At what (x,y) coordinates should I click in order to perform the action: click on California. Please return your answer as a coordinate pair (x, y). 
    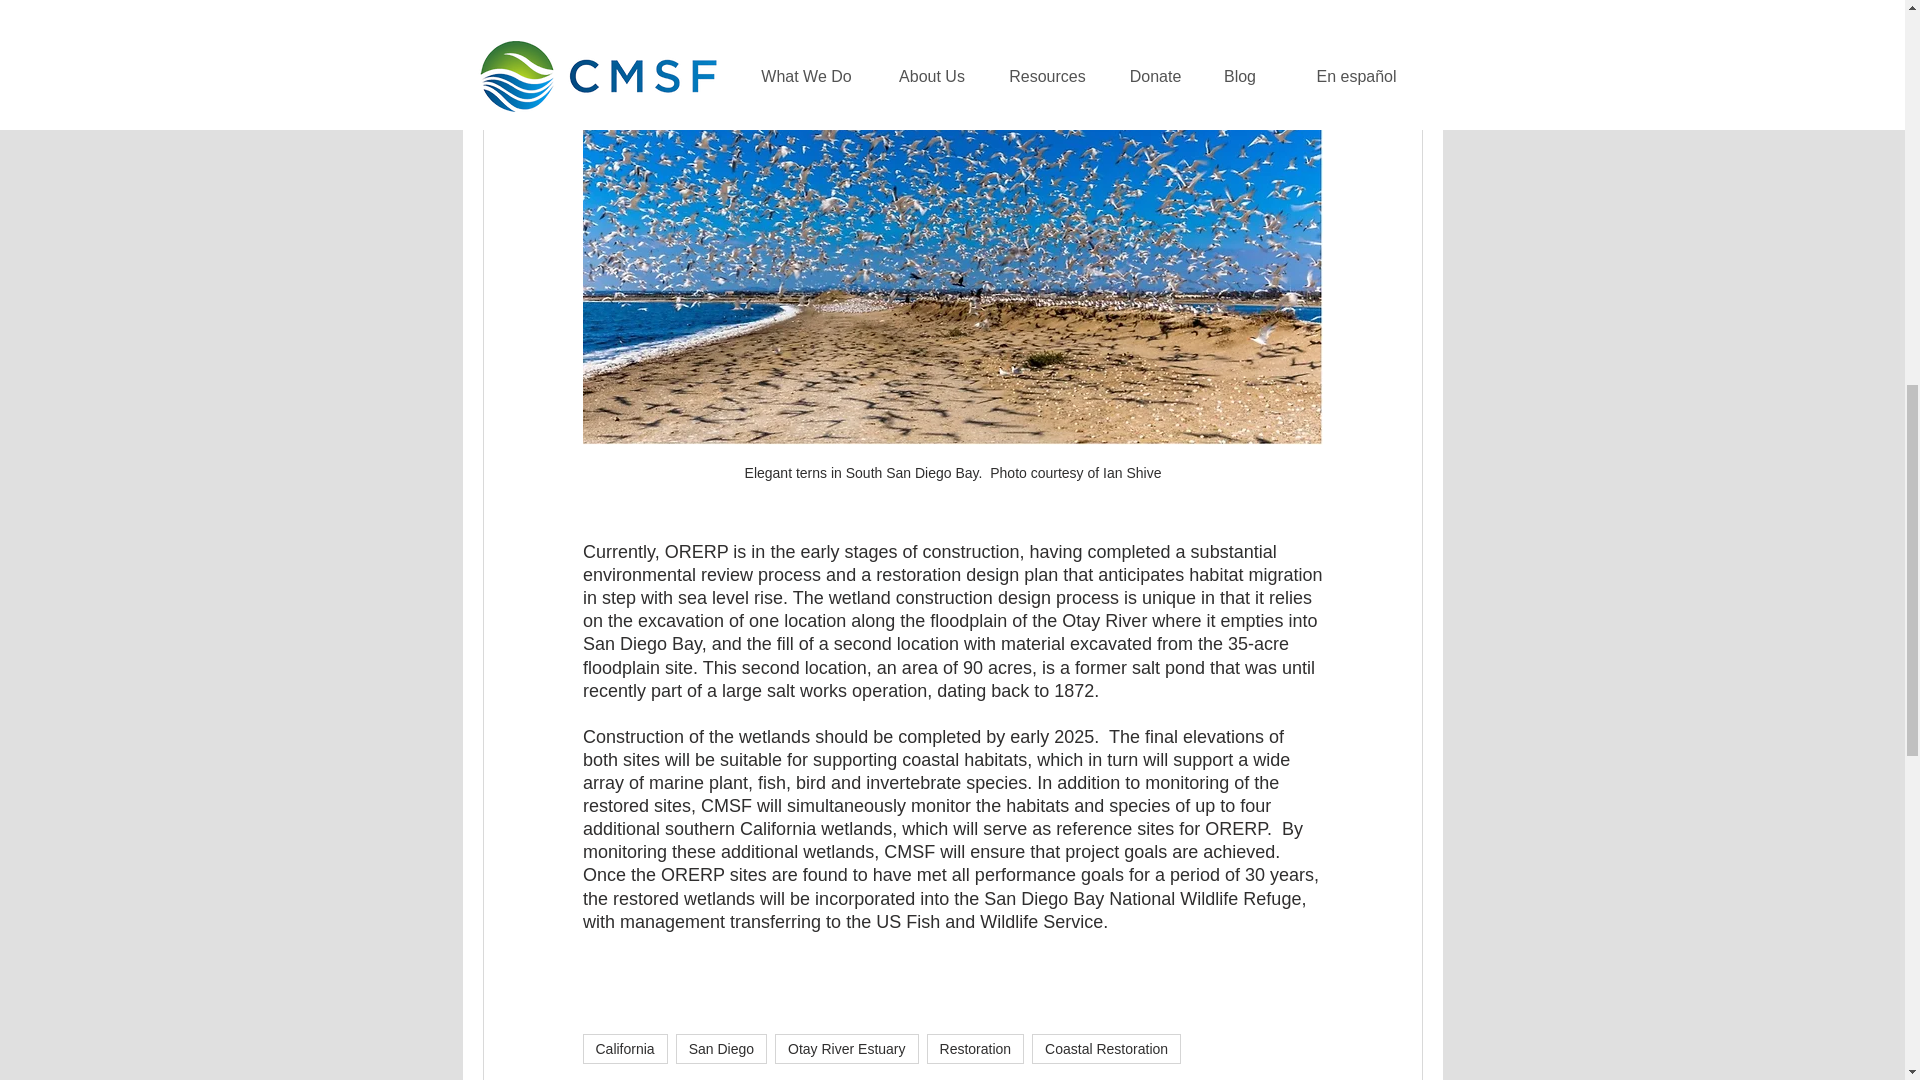
    Looking at the image, I should click on (624, 1048).